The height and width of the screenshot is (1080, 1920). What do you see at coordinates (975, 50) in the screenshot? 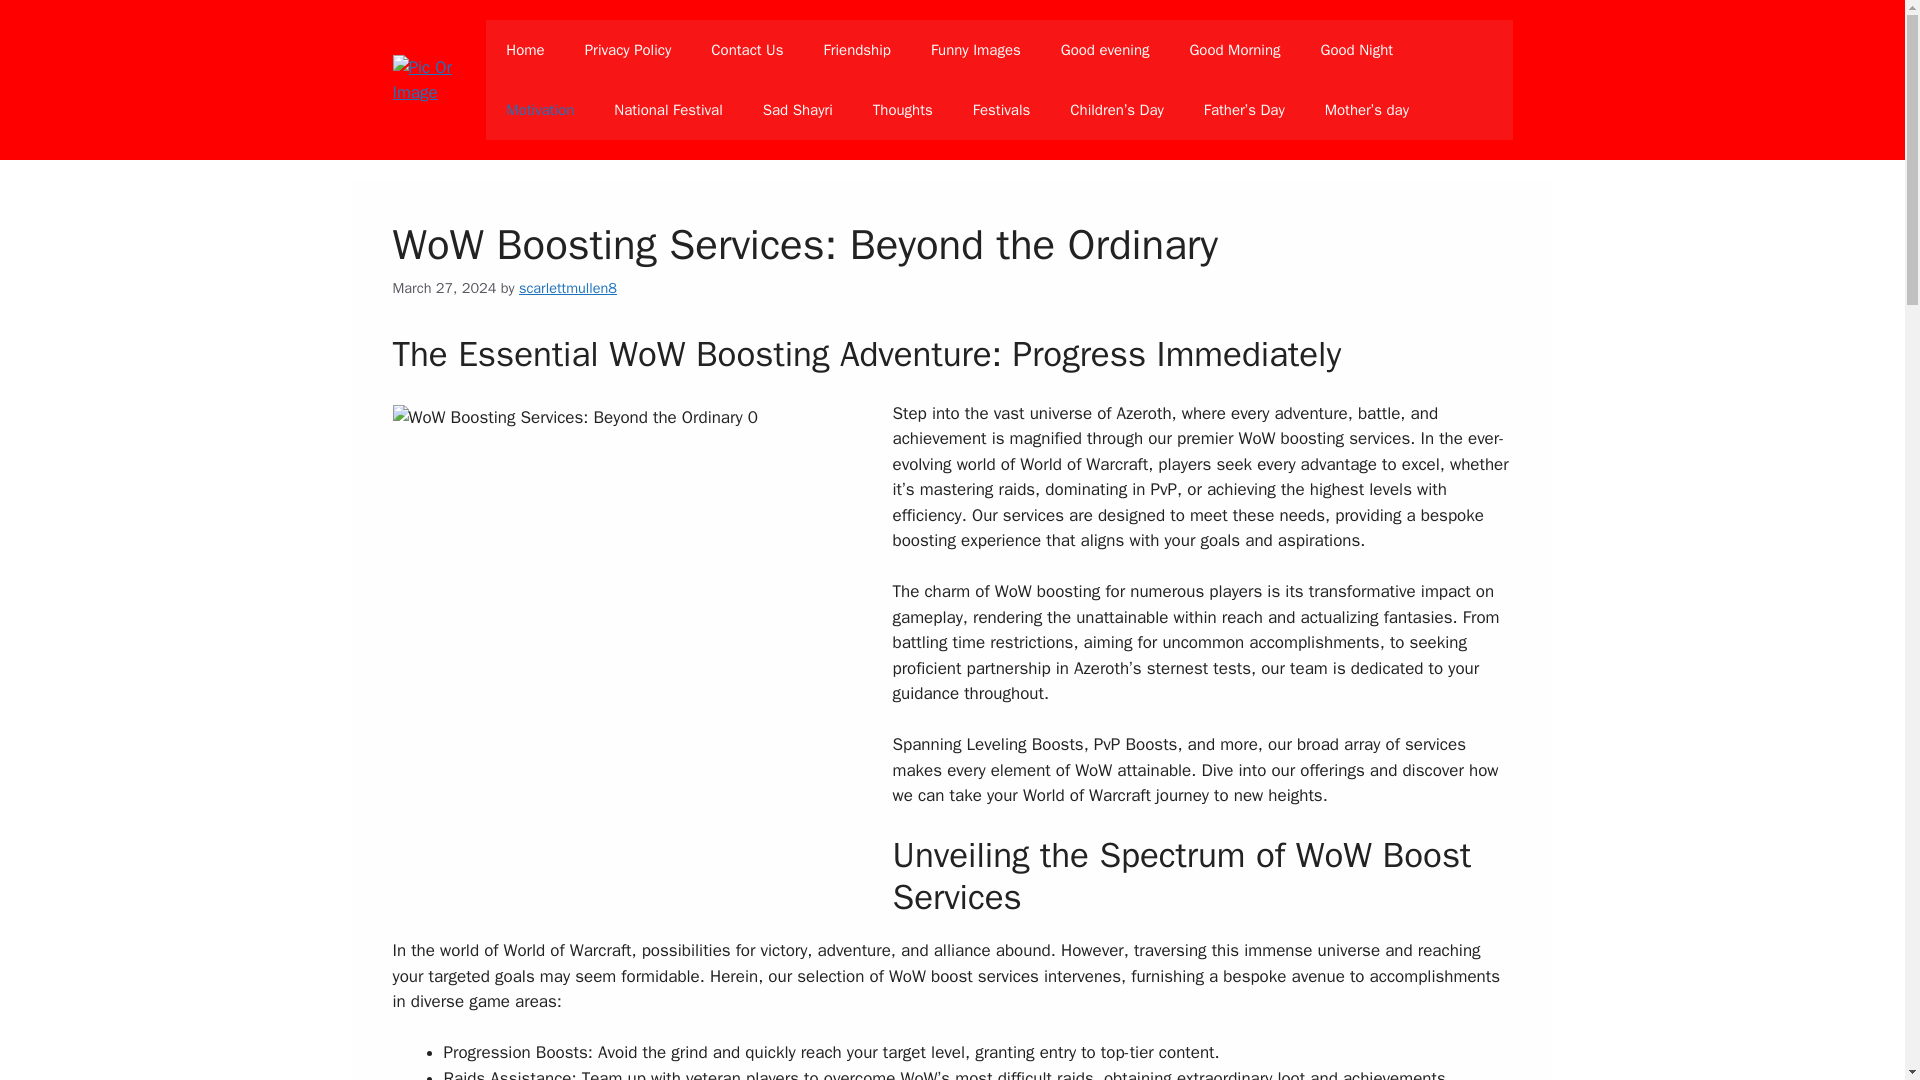
I see `Funny Images` at bounding box center [975, 50].